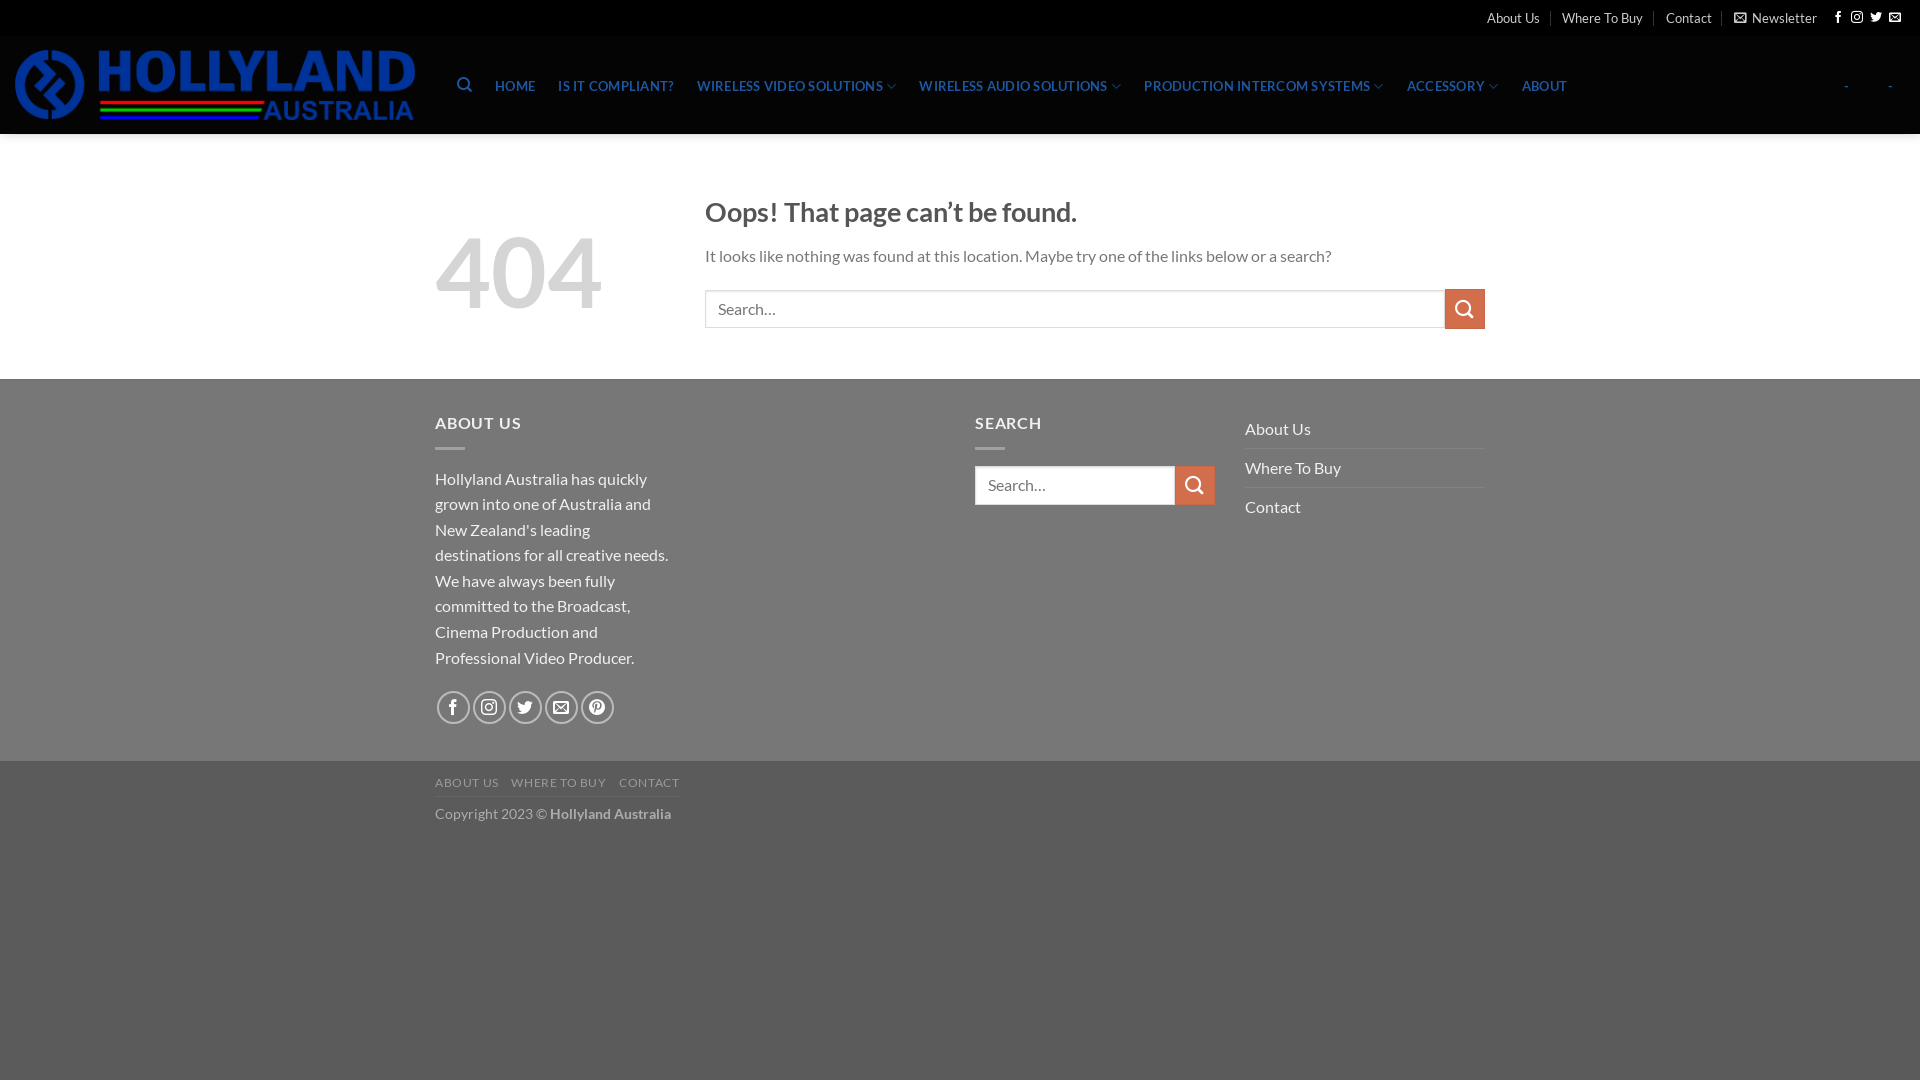  What do you see at coordinates (1544, 86) in the screenshot?
I see `ABOUT` at bounding box center [1544, 86].